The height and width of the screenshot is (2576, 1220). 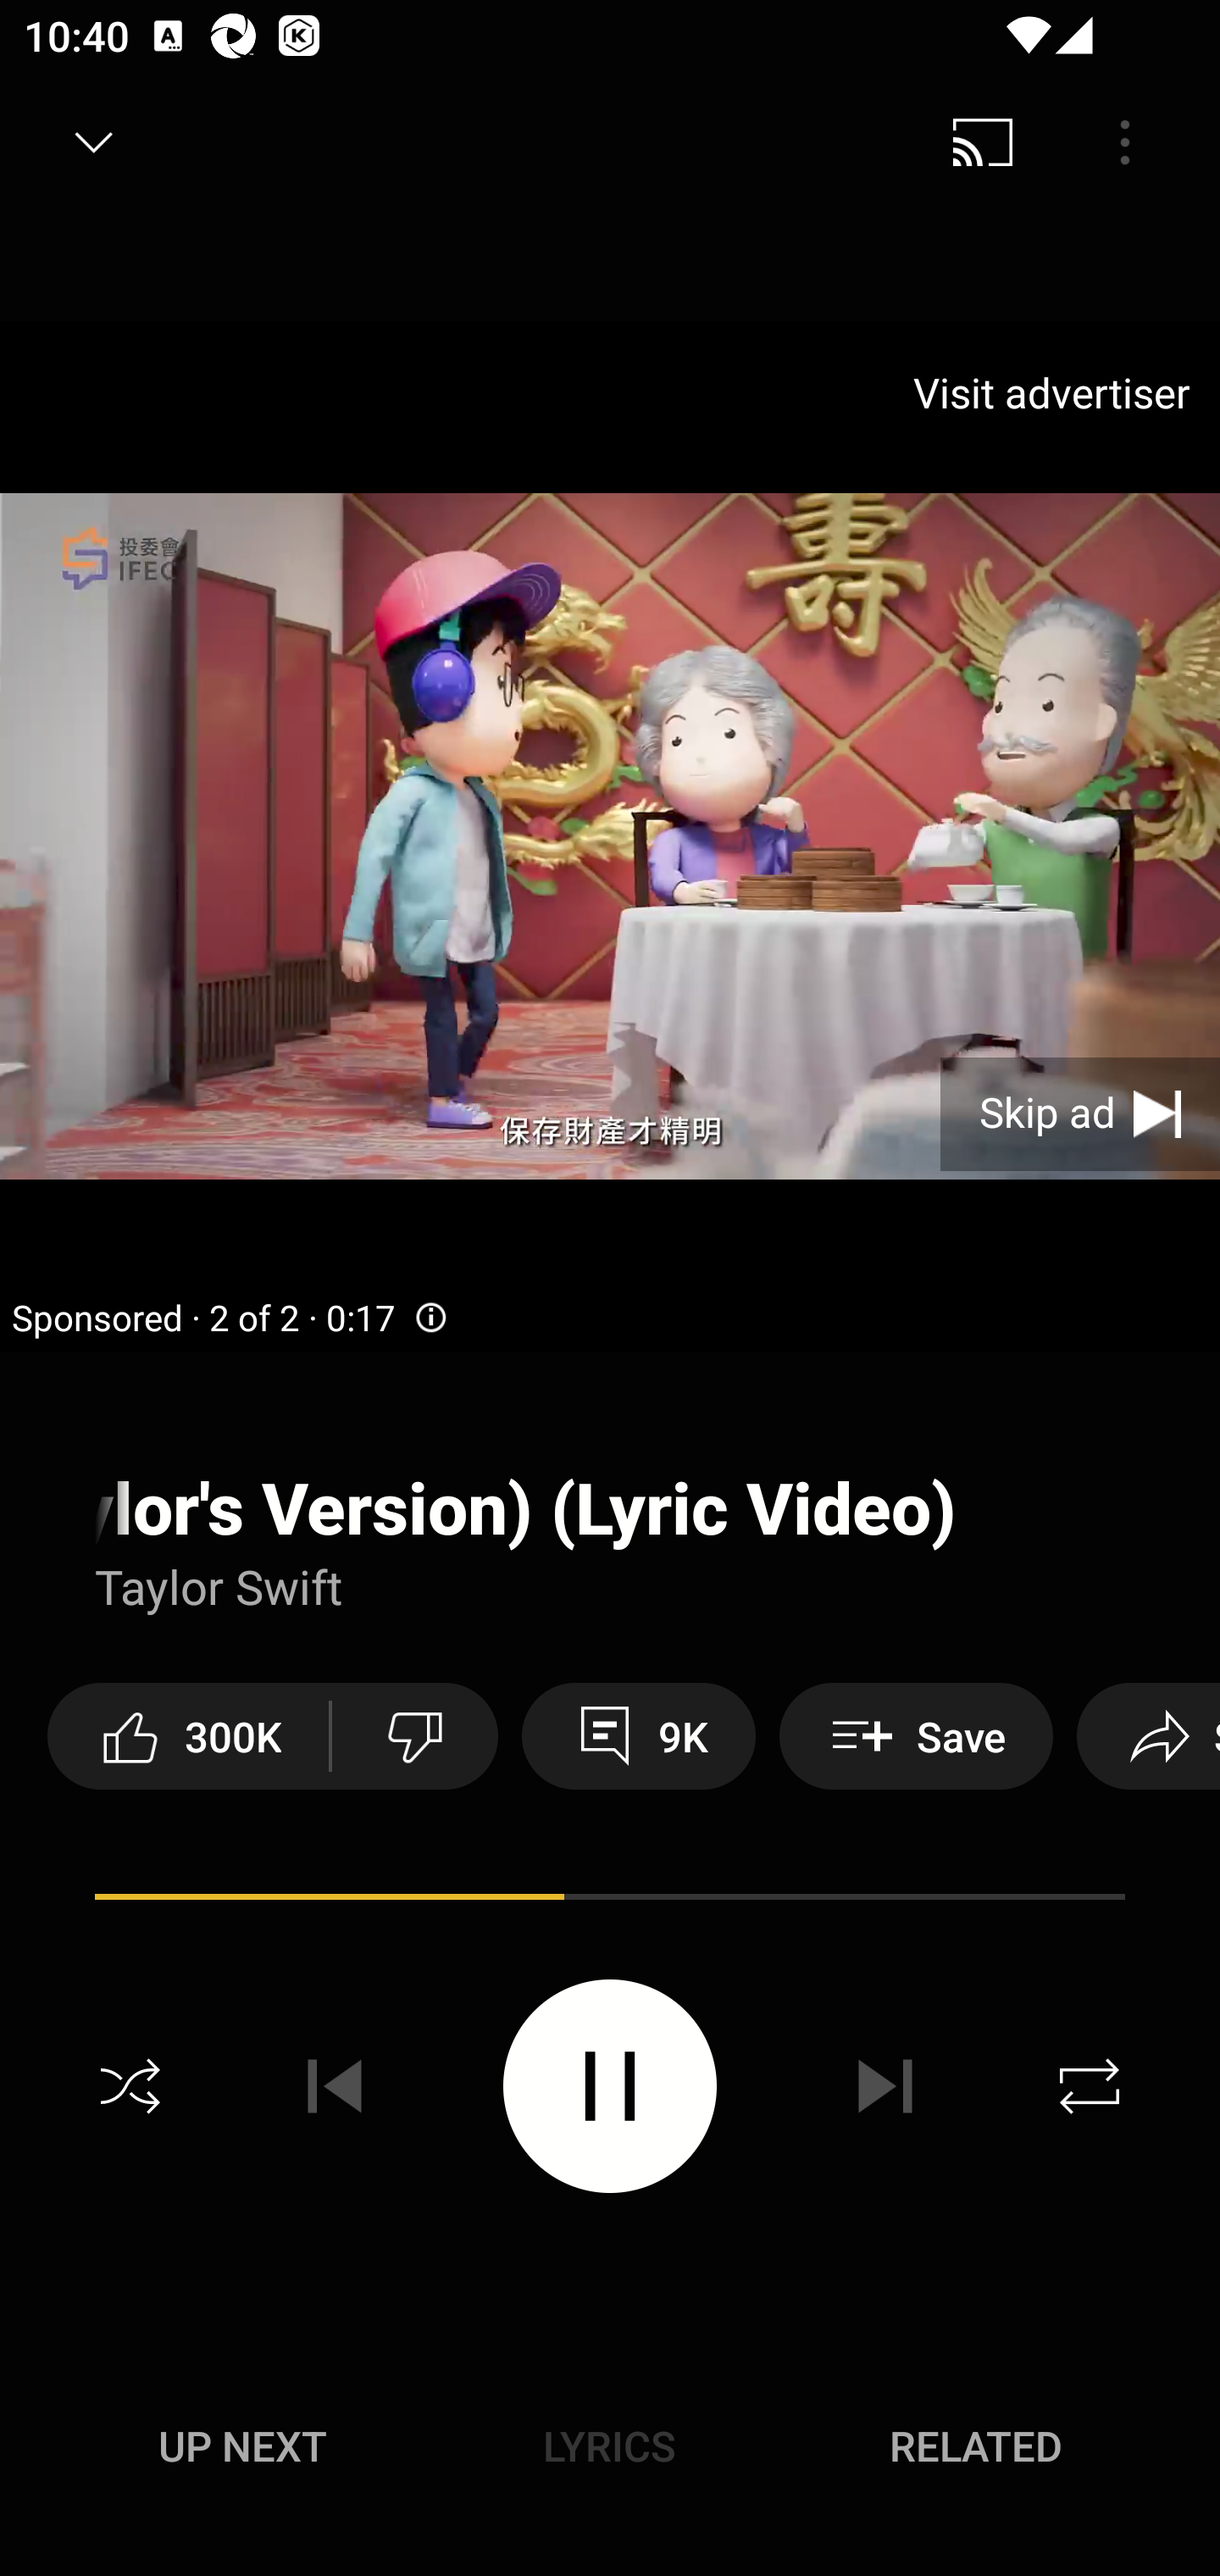 What do you see at coordinates (916, 1735) in the screenshot?
I see `Save Save to playlist` at bounding box center [916, 1735].